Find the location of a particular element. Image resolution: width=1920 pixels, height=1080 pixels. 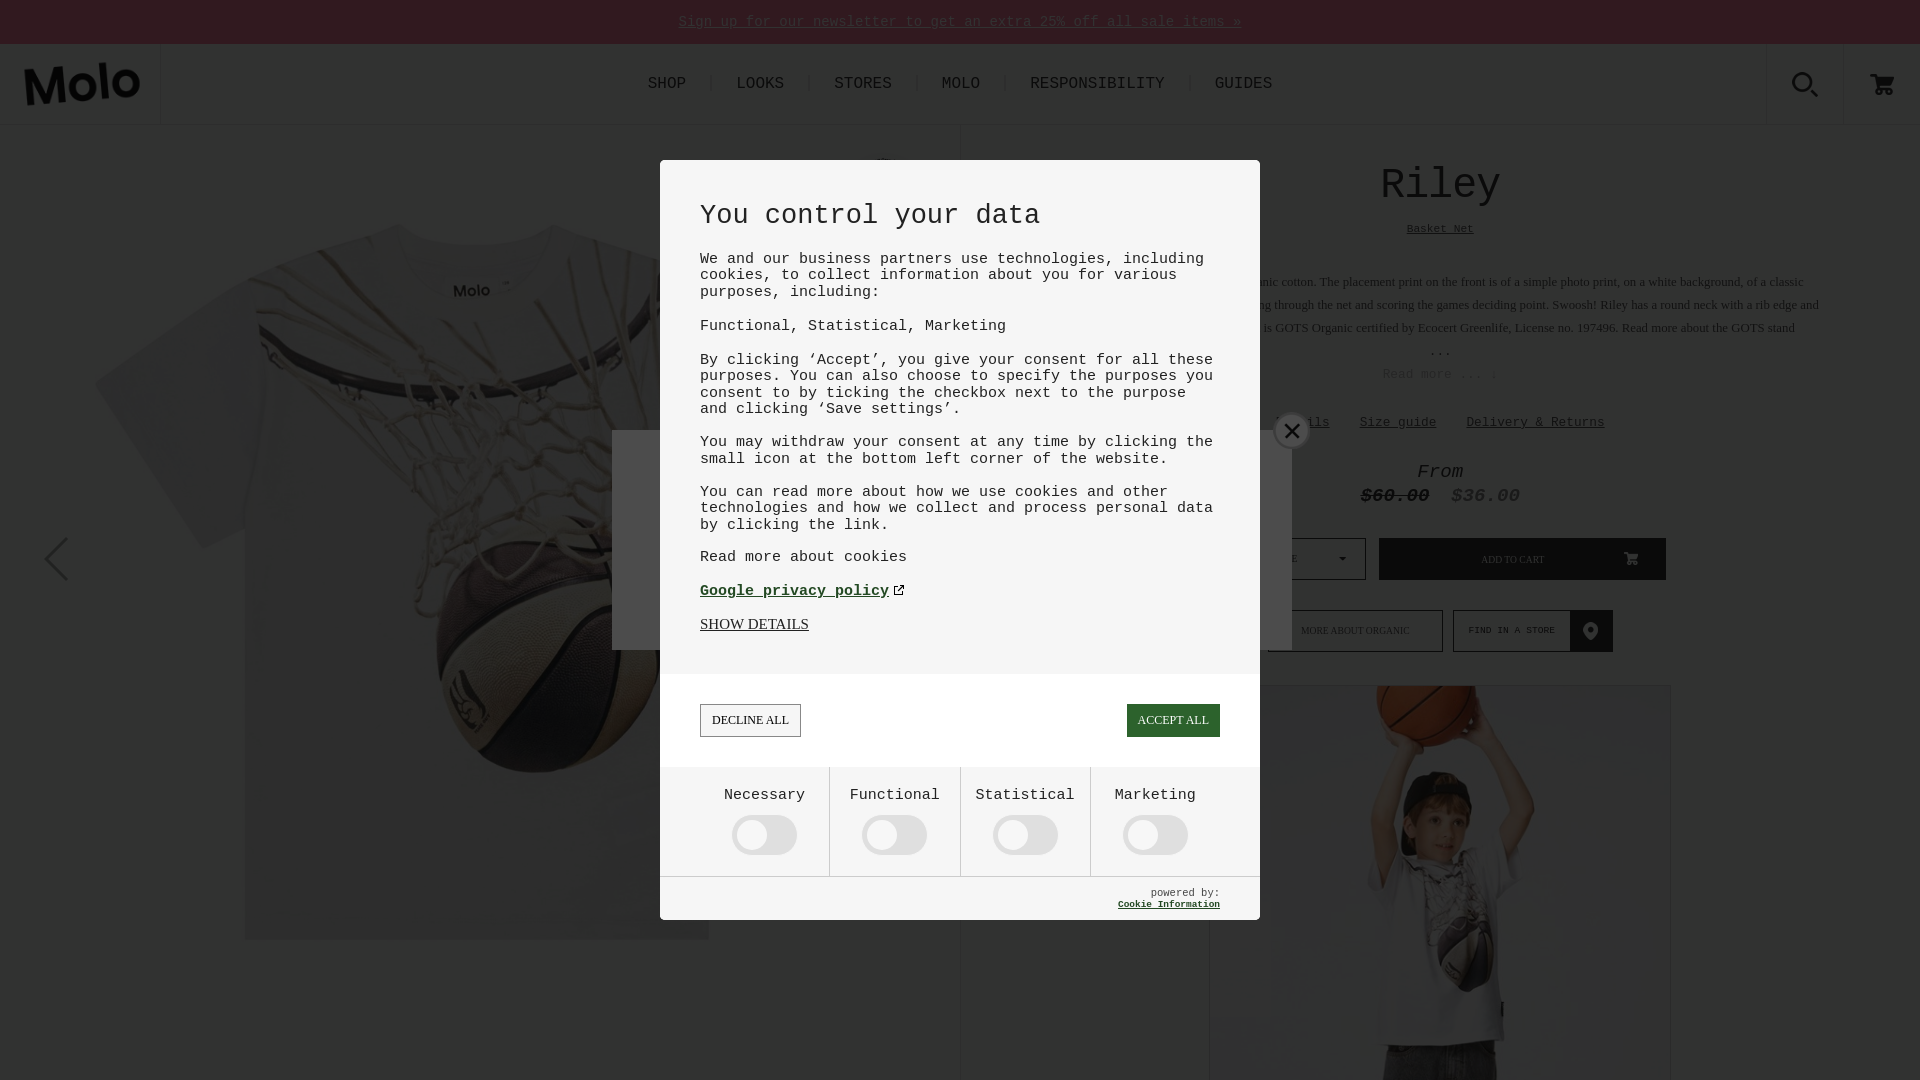

SHOW DETAILS is located at coordinates (754, 624).